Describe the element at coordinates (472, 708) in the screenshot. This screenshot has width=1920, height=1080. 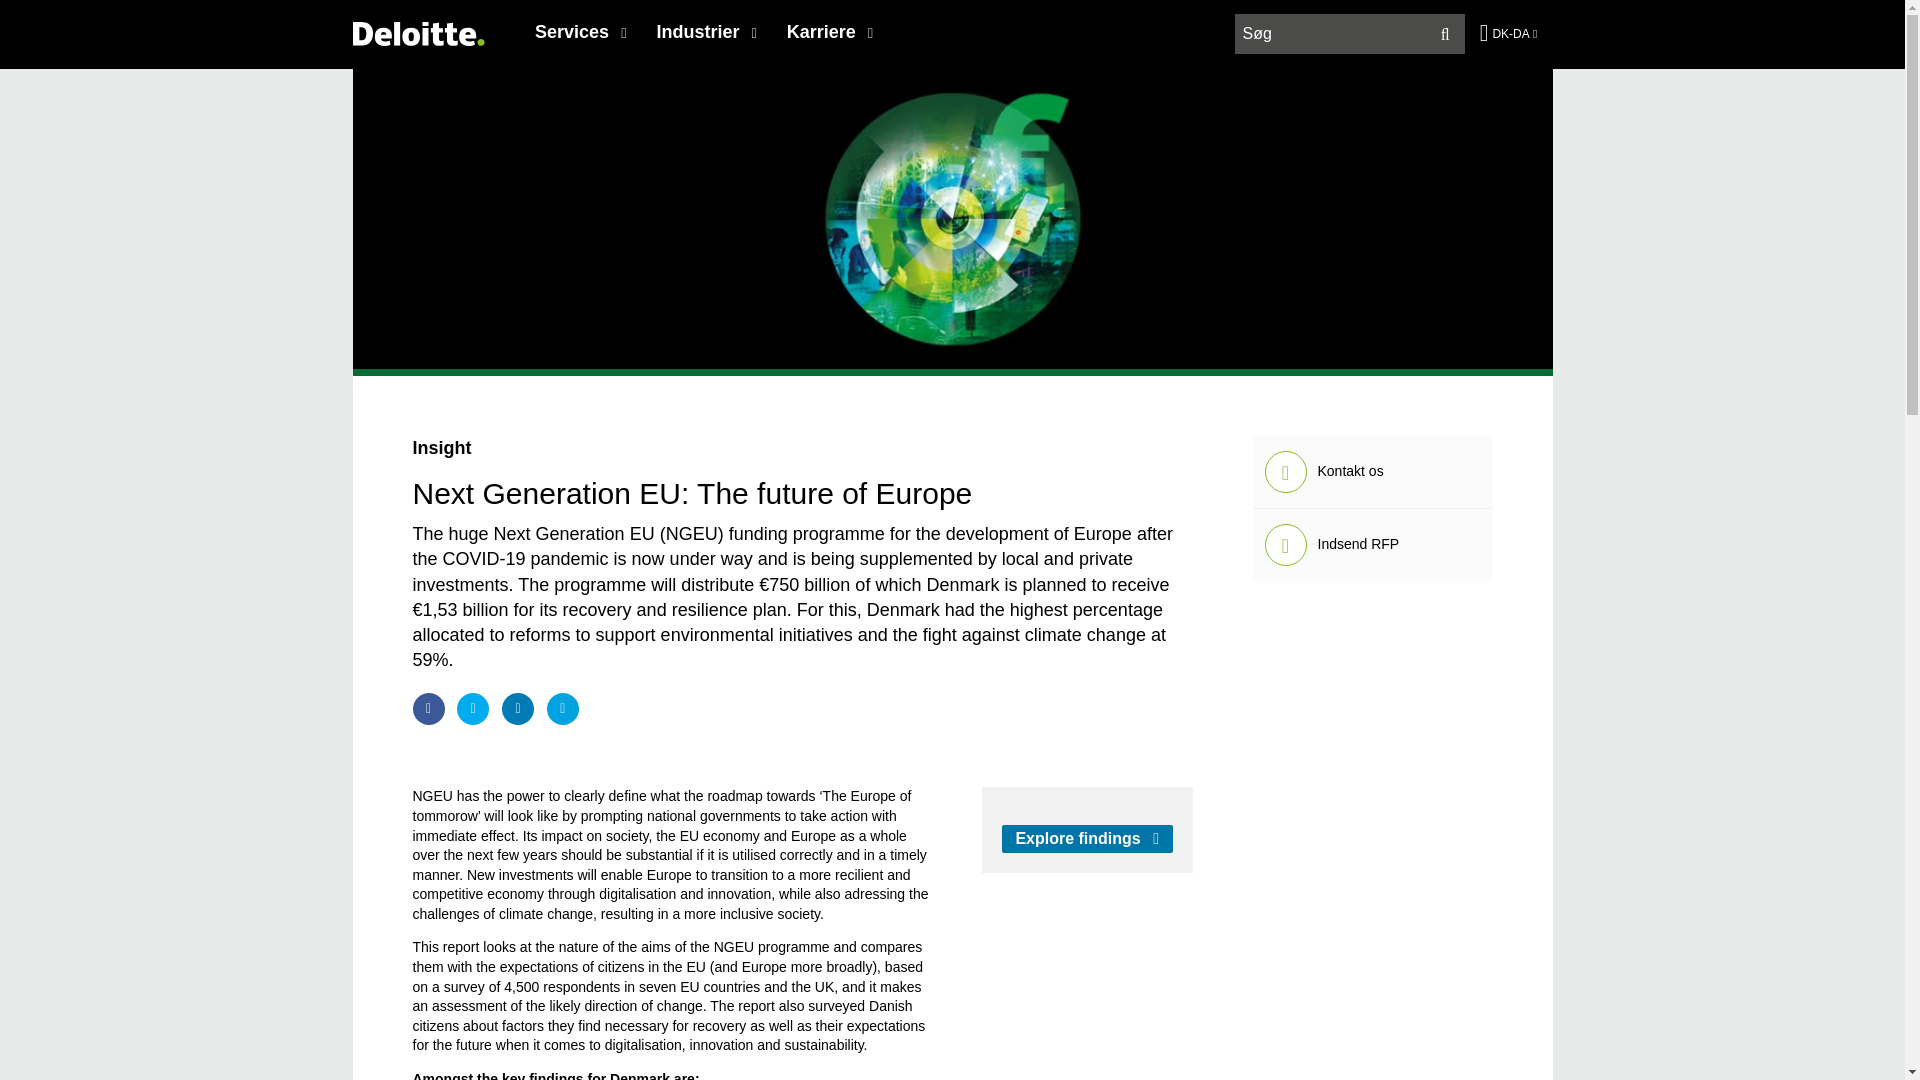
I see `Share via Twitter` at that location.